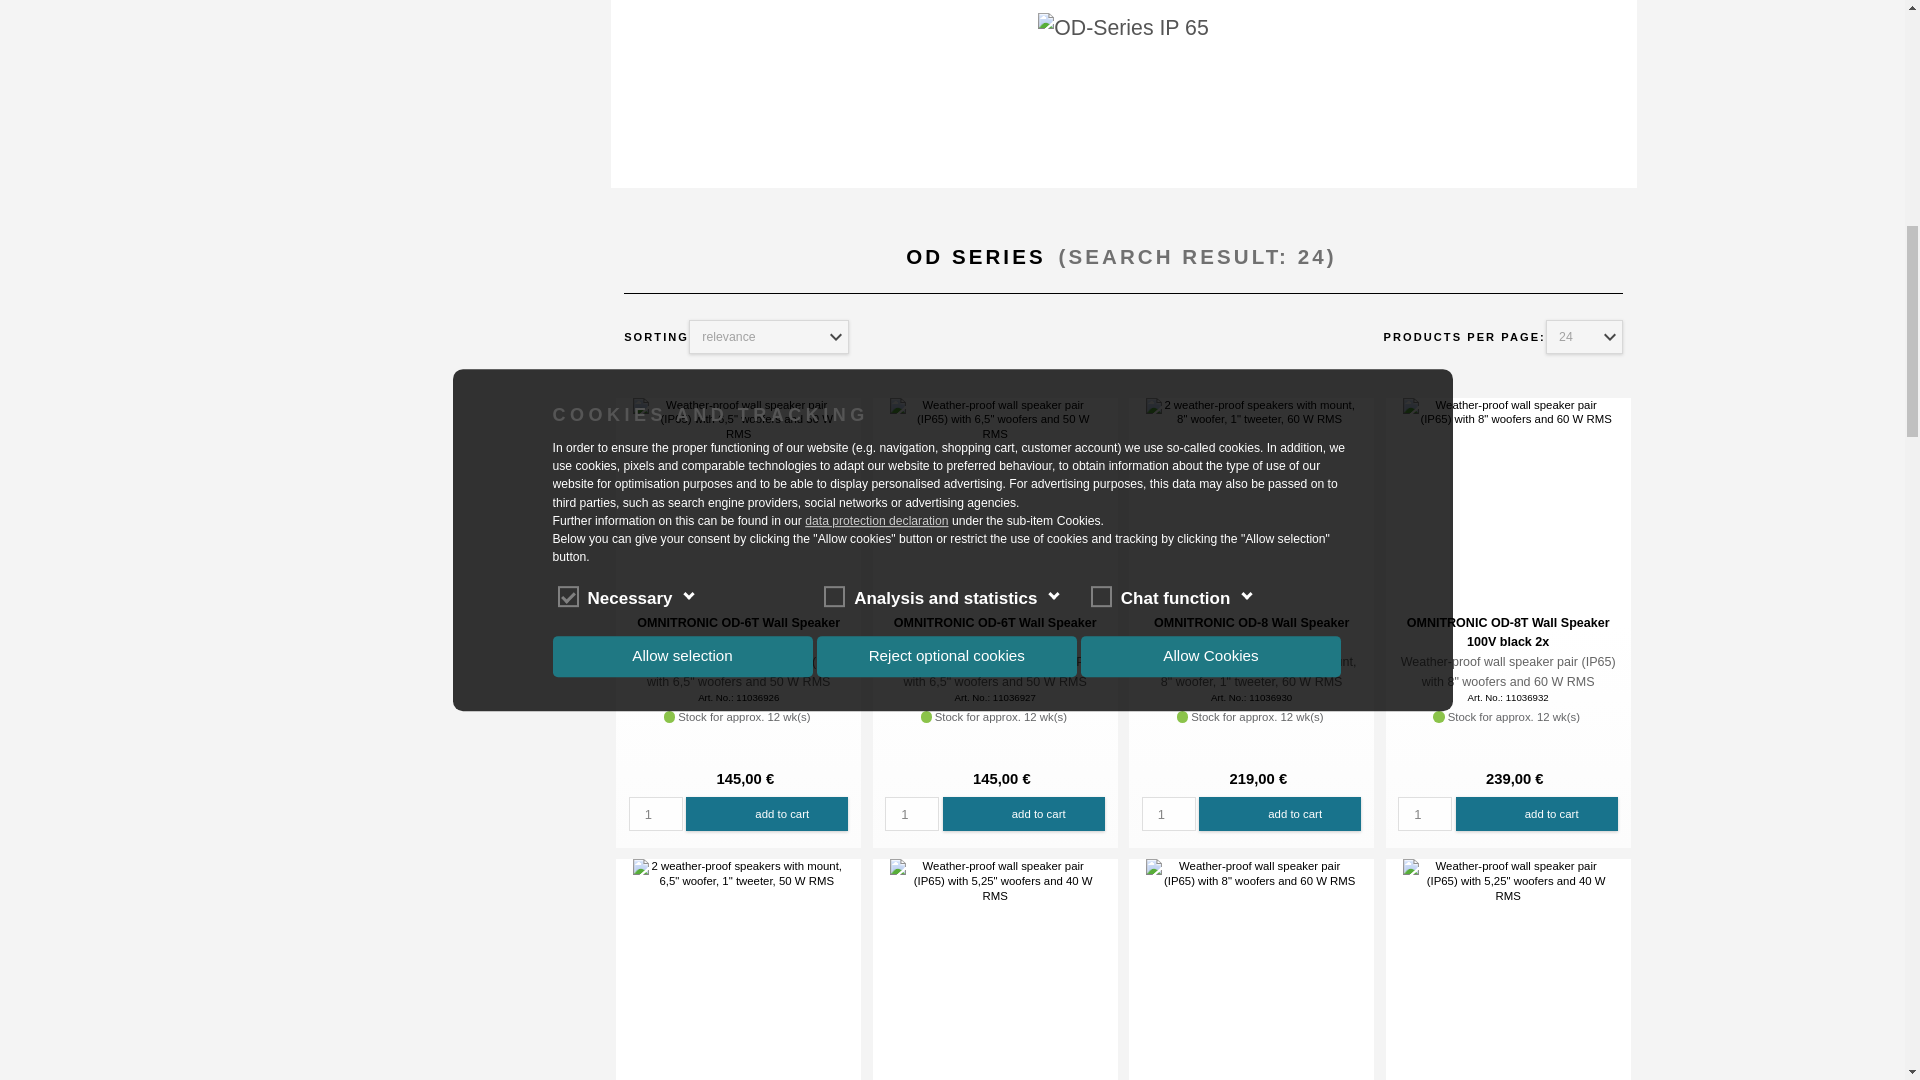 This screenshot has height=1080, width=1920. I want to click on 1, so click(1424, 814).